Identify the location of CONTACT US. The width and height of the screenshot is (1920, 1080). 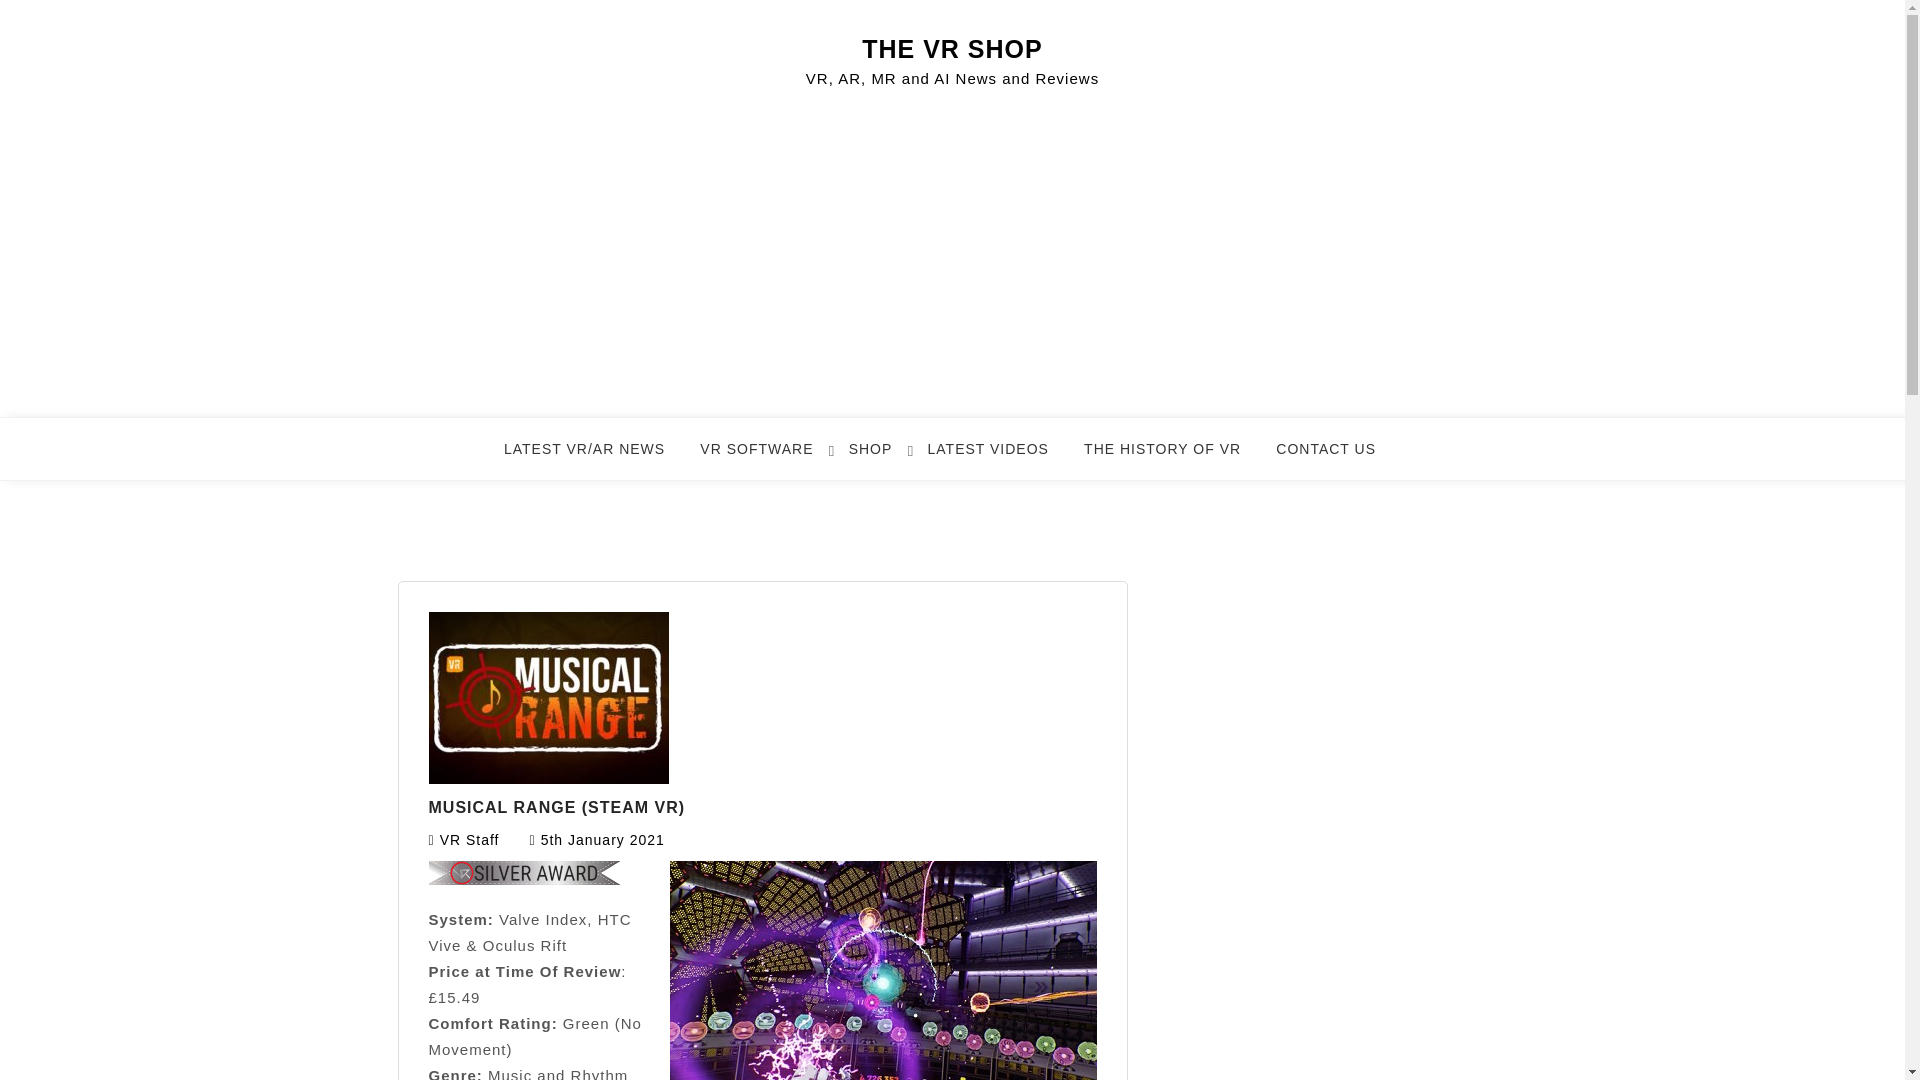
(1338, 458).